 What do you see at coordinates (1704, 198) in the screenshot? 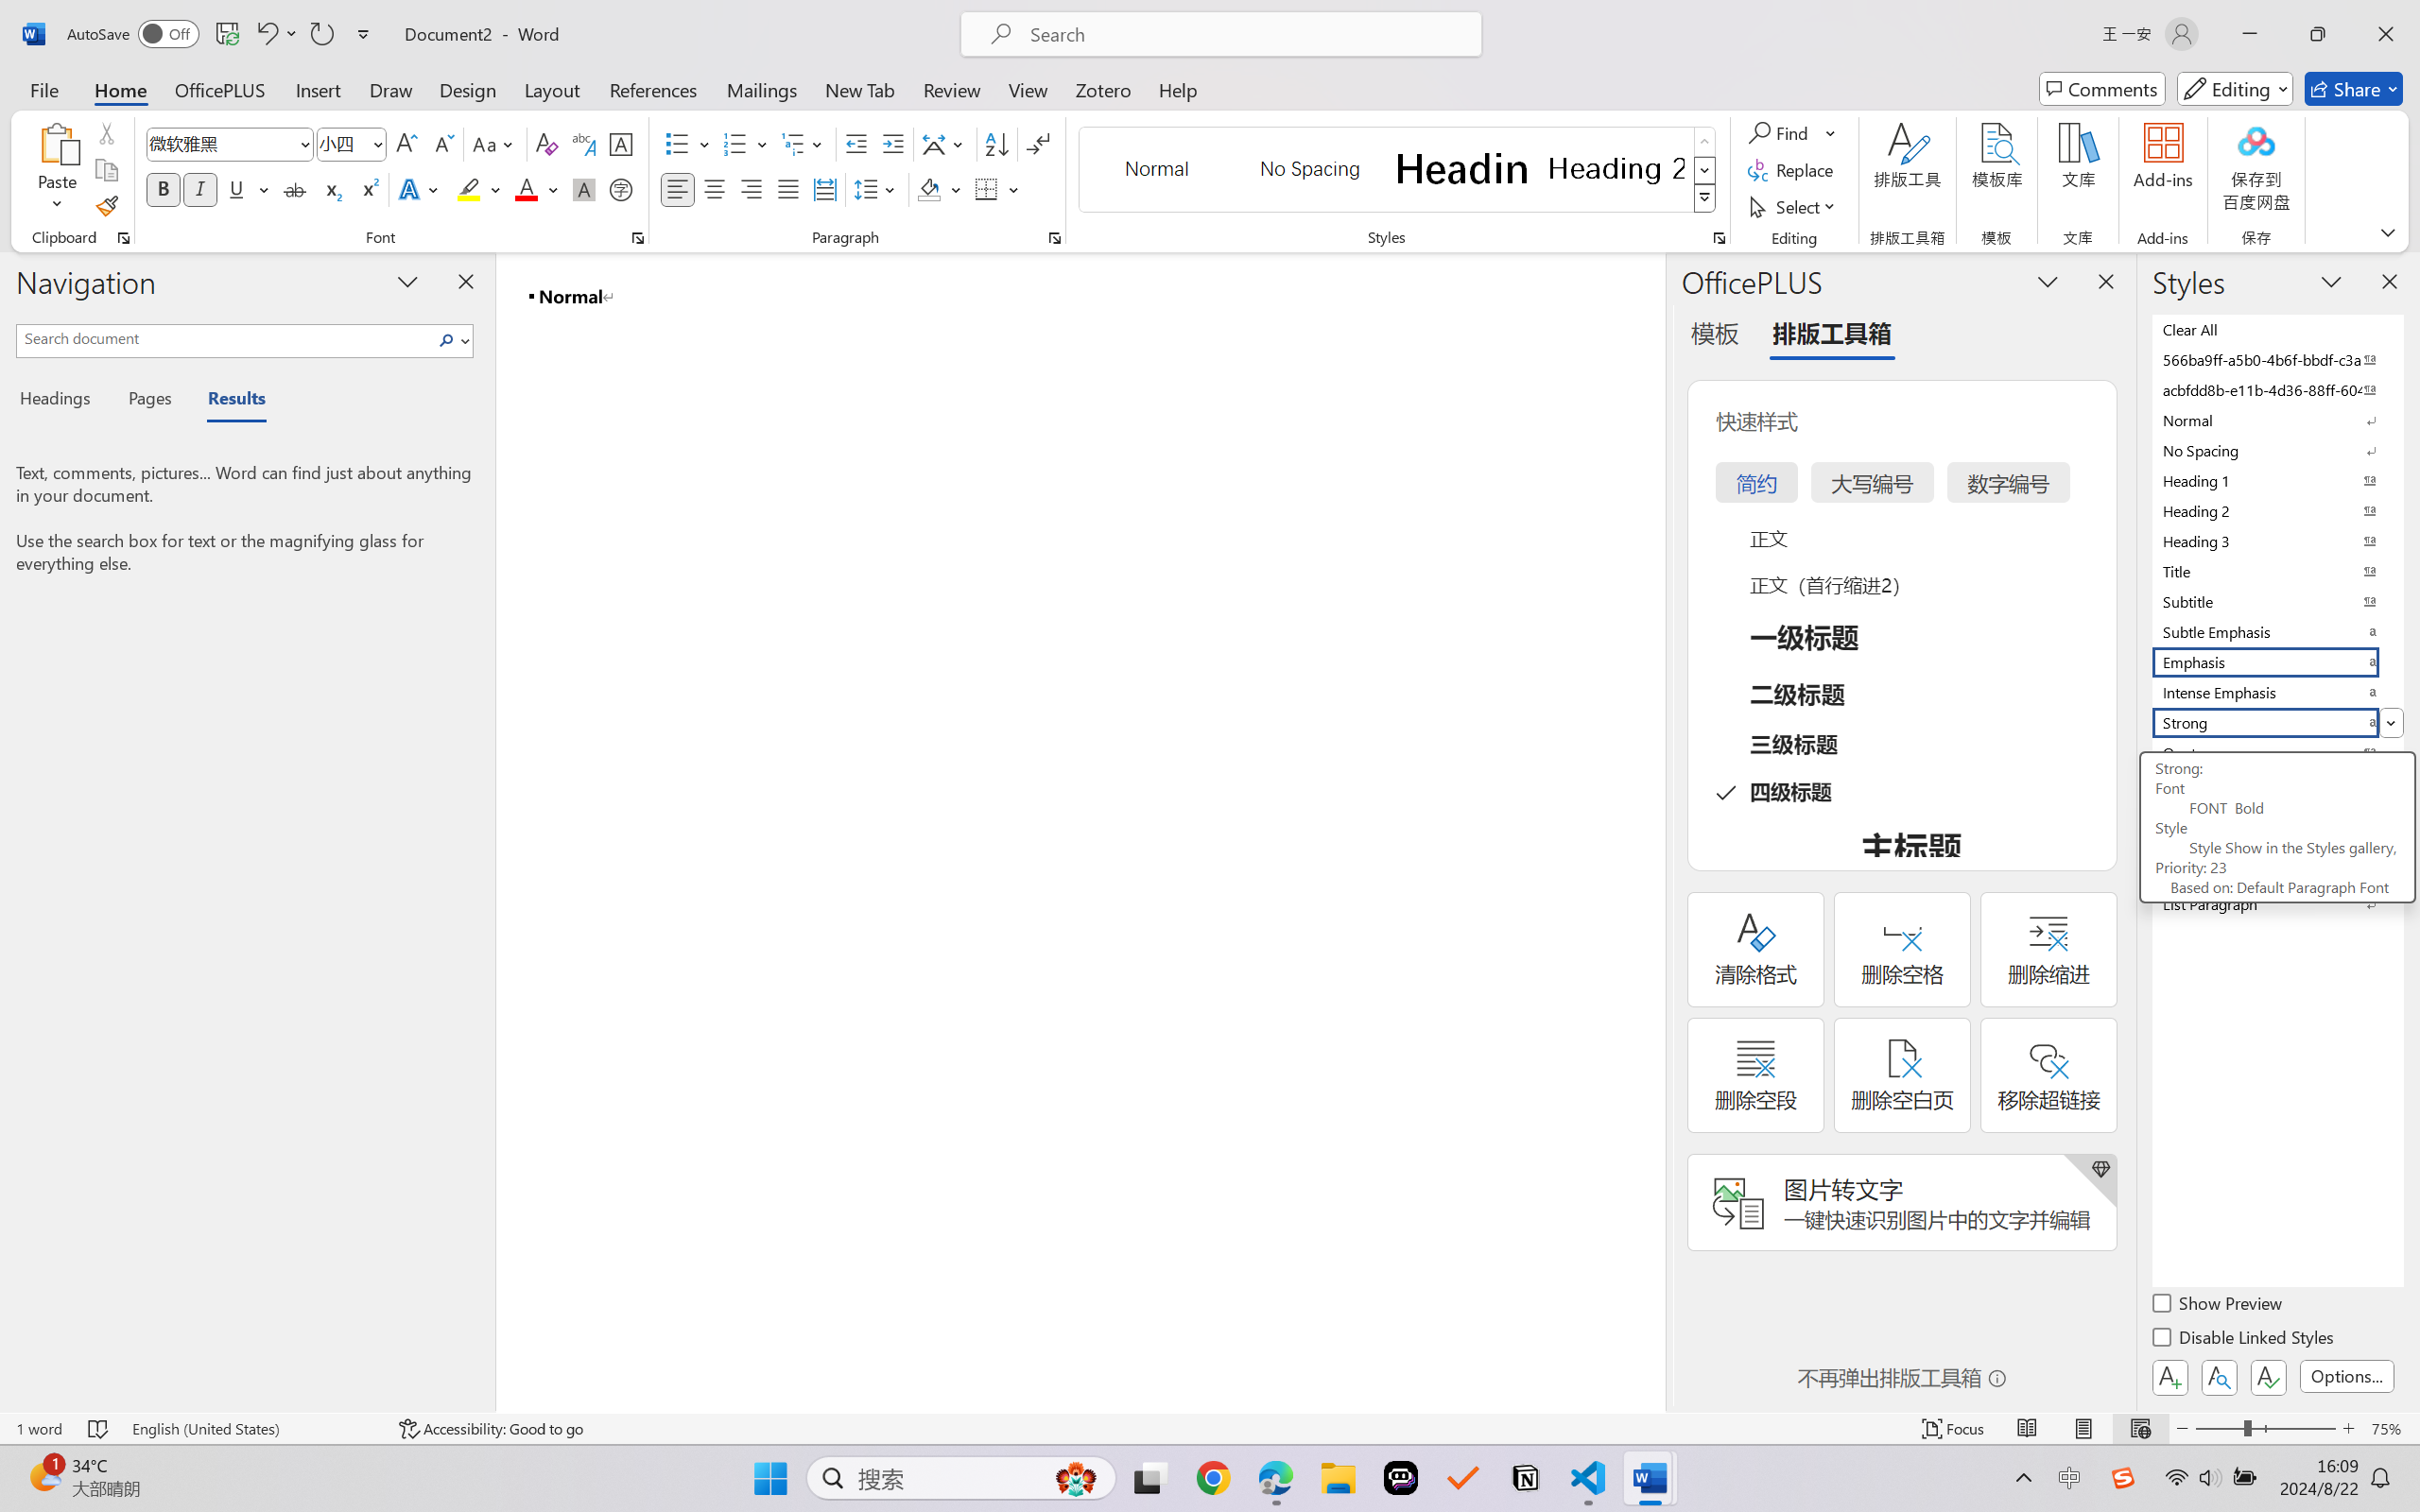
I see `Class: NetUIImage` at bounding box center [1704, 198].